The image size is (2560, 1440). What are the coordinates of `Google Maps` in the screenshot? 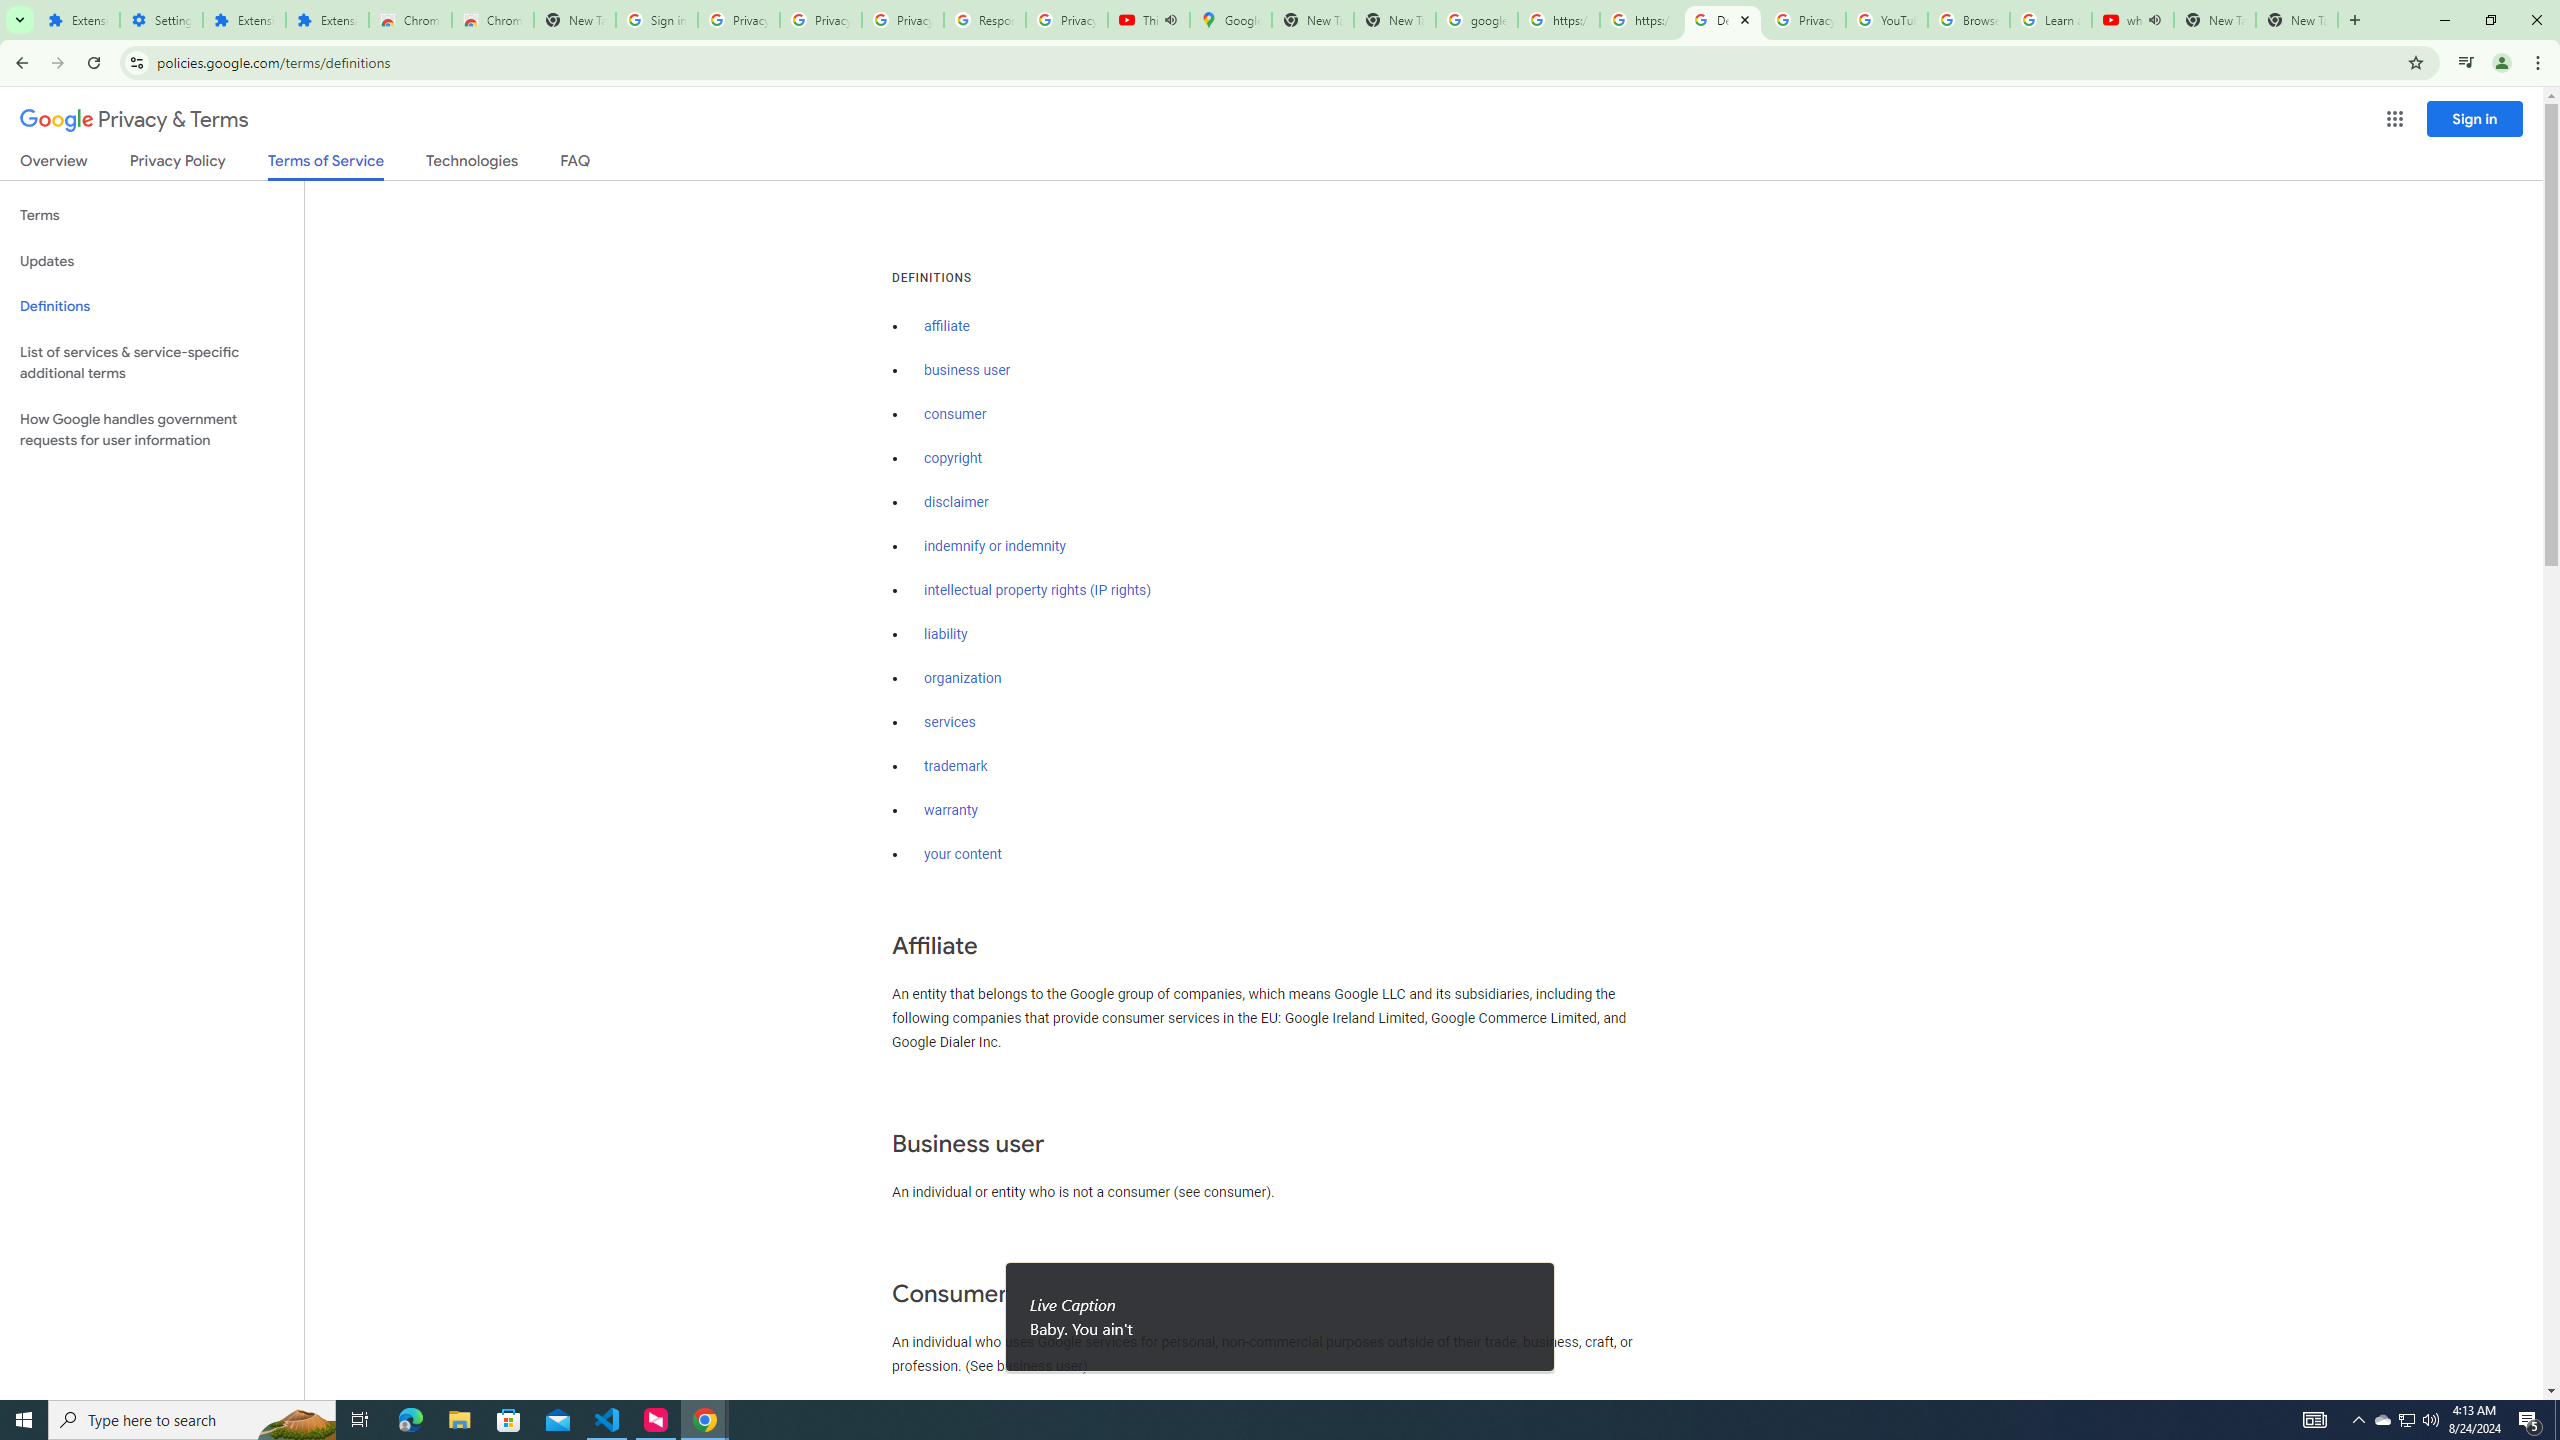 It's located at (1230, 20).